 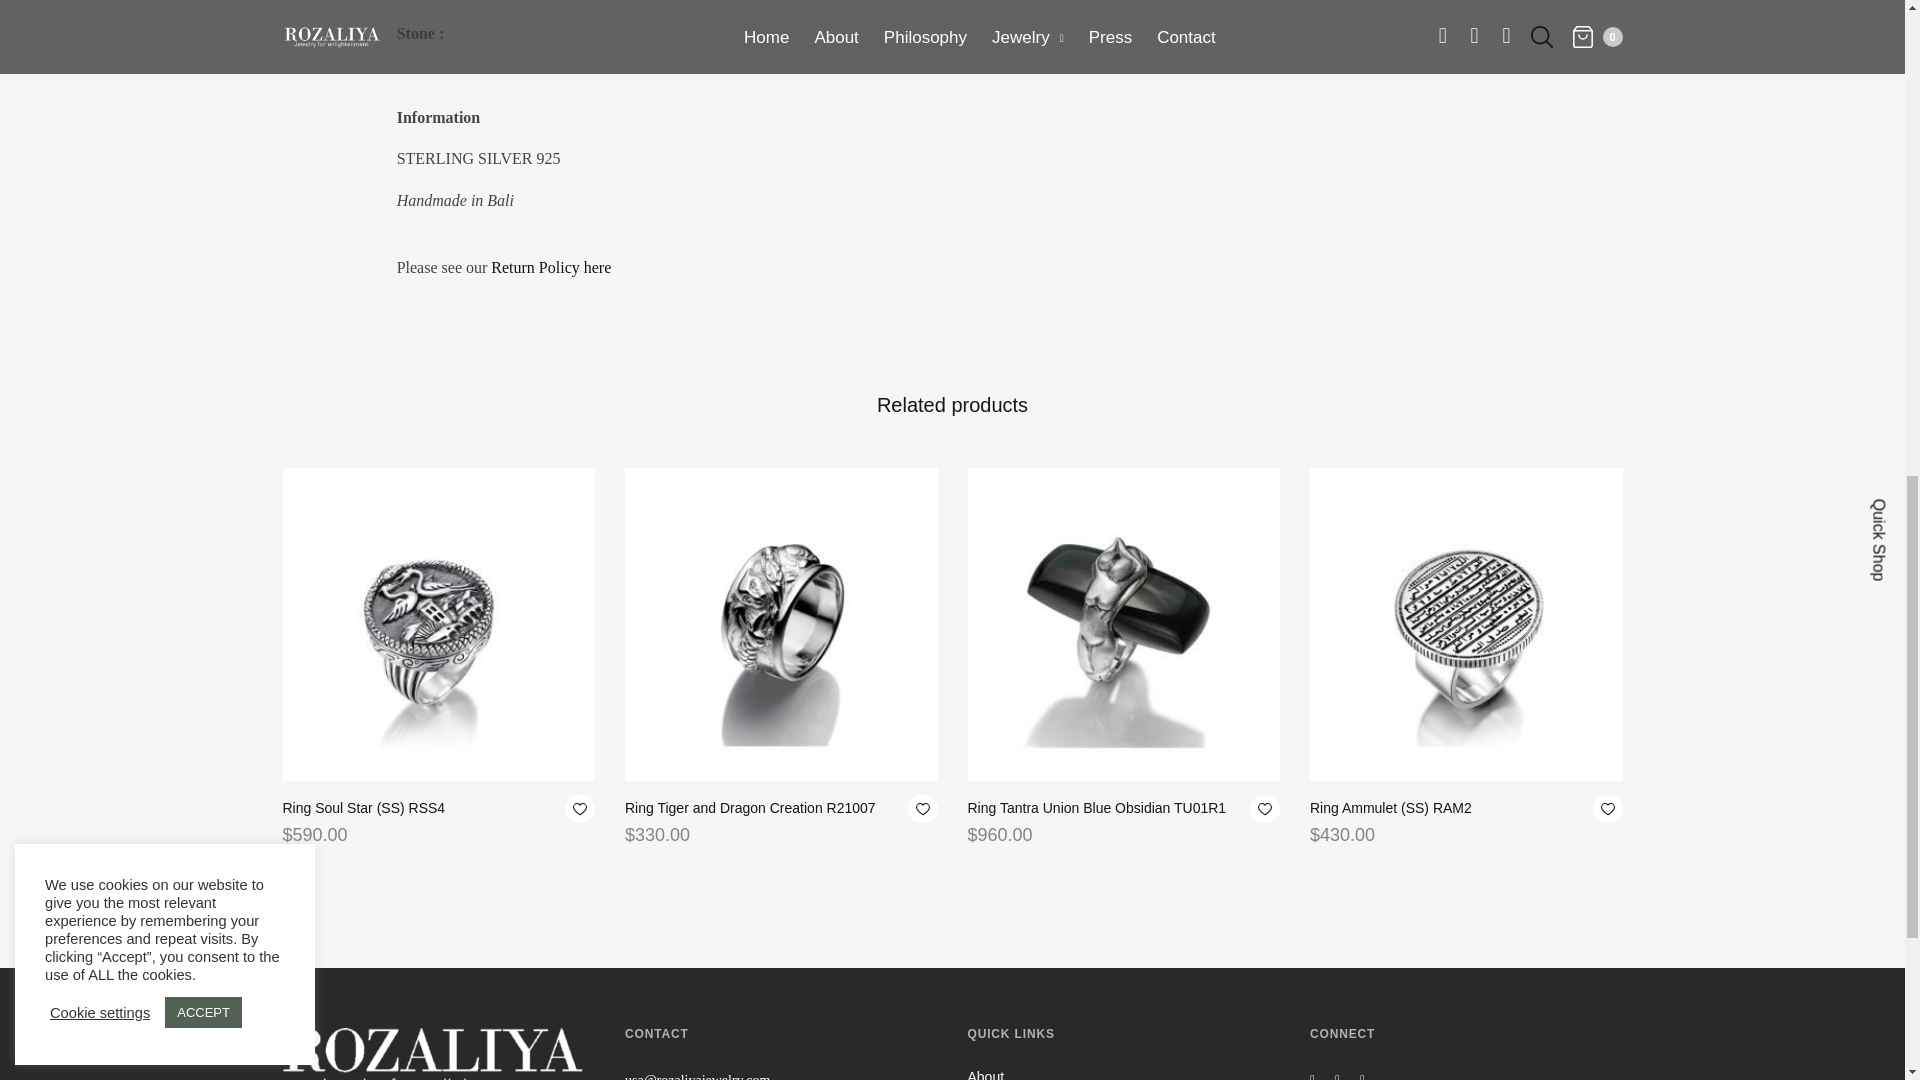 I want to click on Ring Tiger and Dragon Creation R21007, so click(x=782, y=624).